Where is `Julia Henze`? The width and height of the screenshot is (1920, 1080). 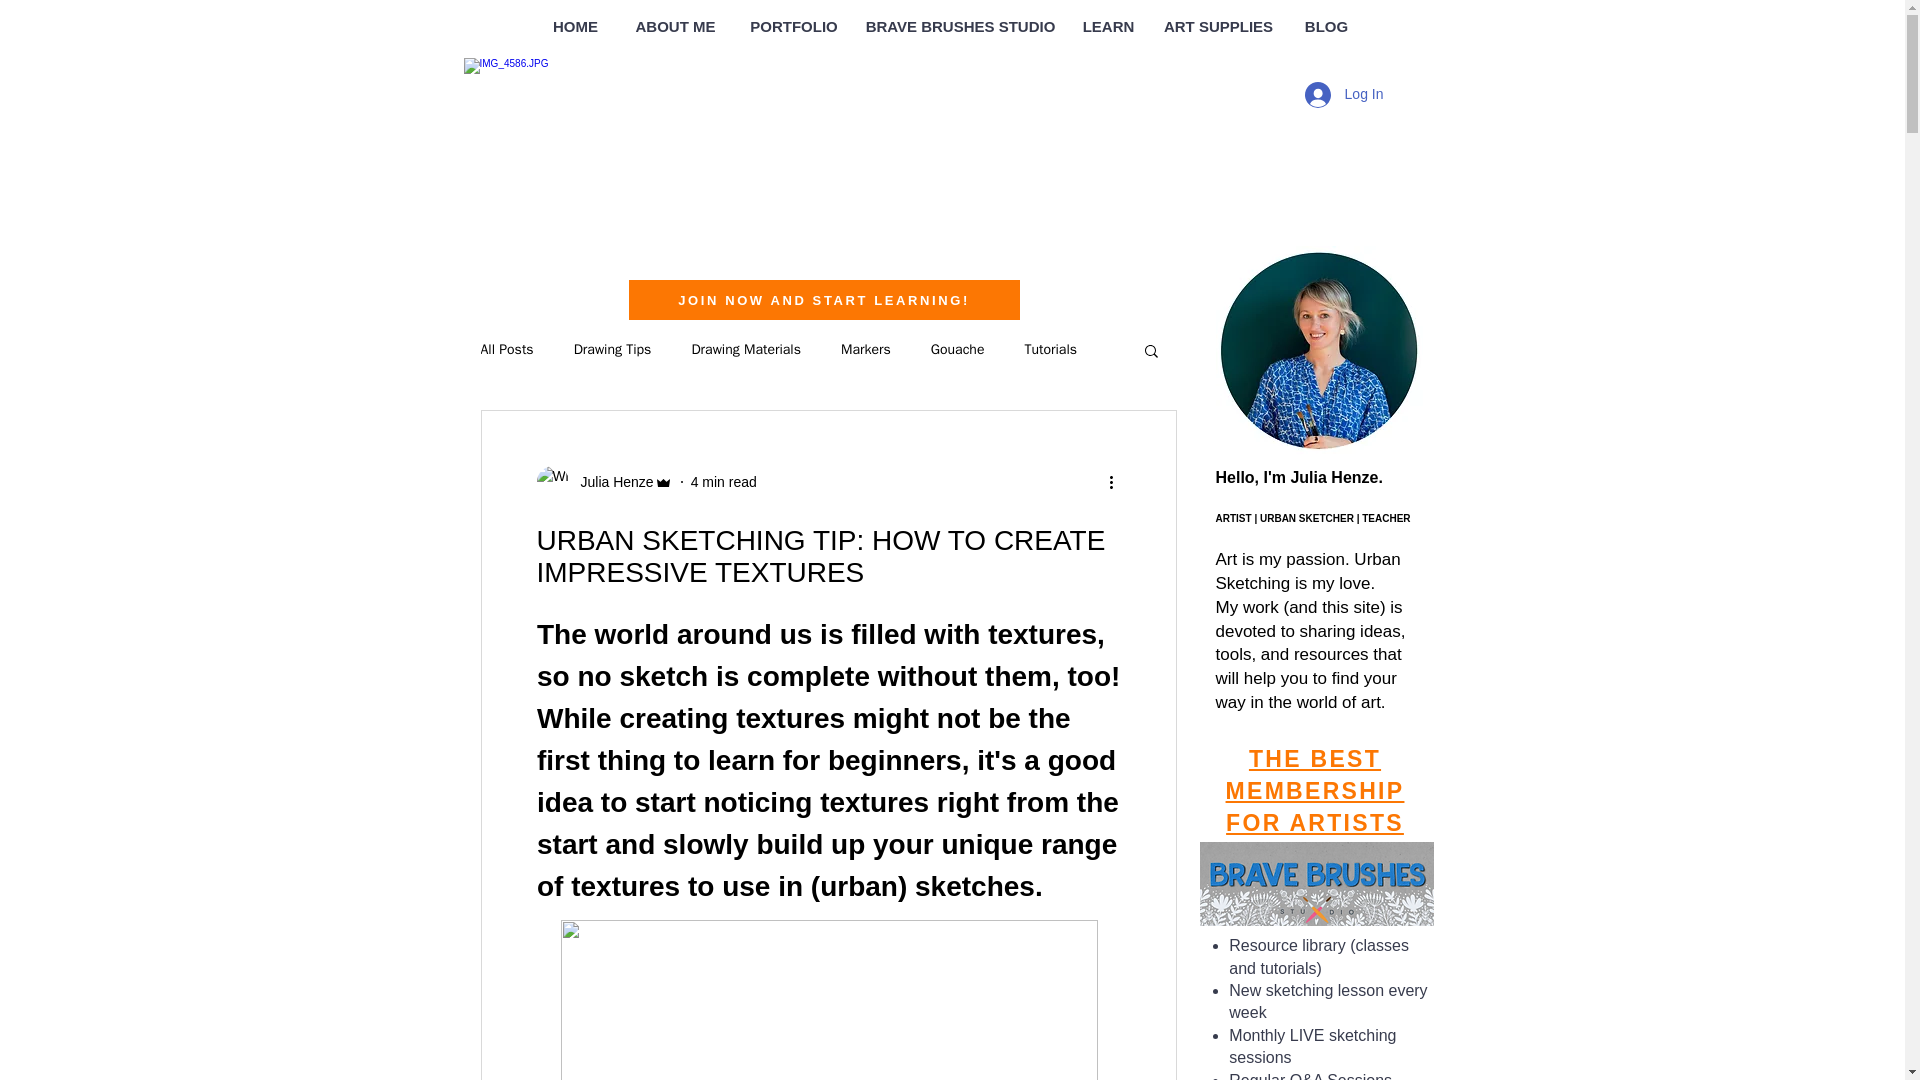
Julia Henze is located at coordinates (610, 482).